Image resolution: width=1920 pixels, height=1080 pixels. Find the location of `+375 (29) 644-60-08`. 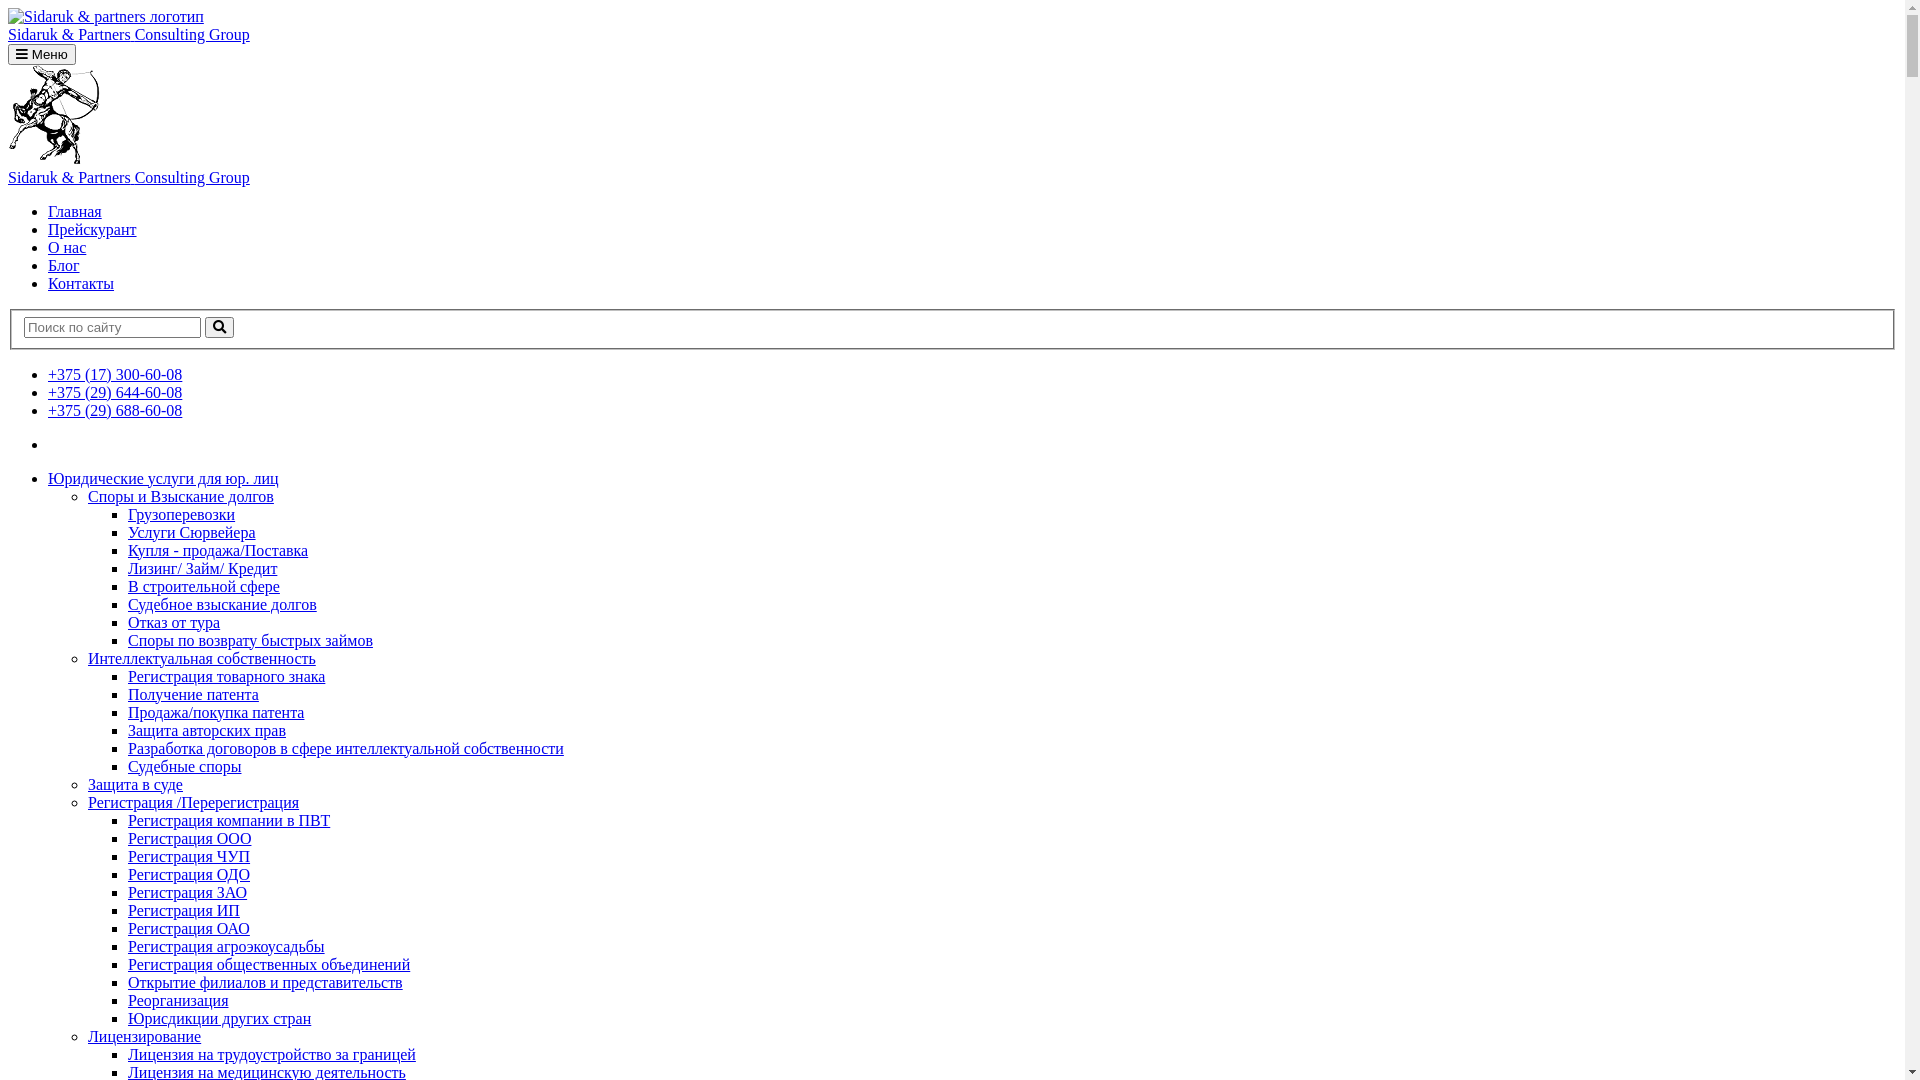

+375 (29) 644-60-08 is located at coordinates (115, 392).